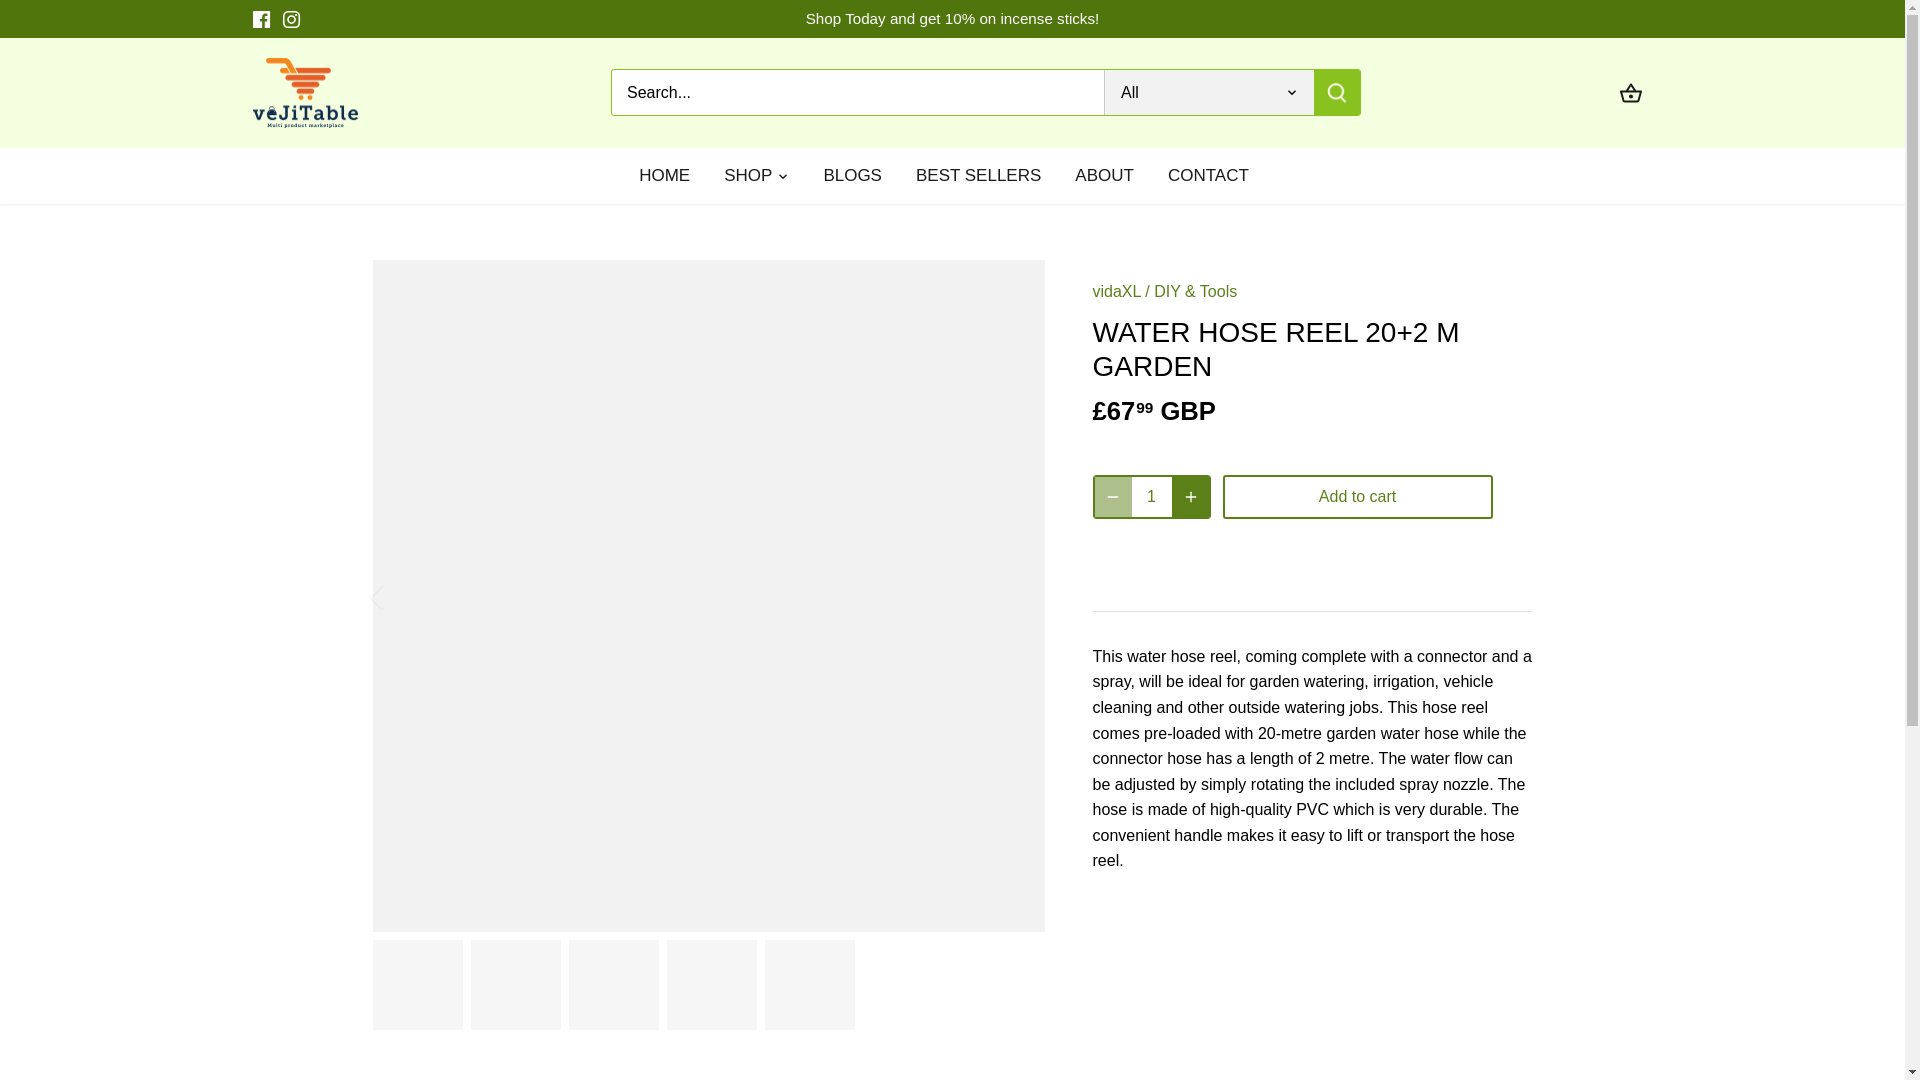 This screenshot has height=1080, width=1920. I want to click on BLOGS, so click(852, 176).